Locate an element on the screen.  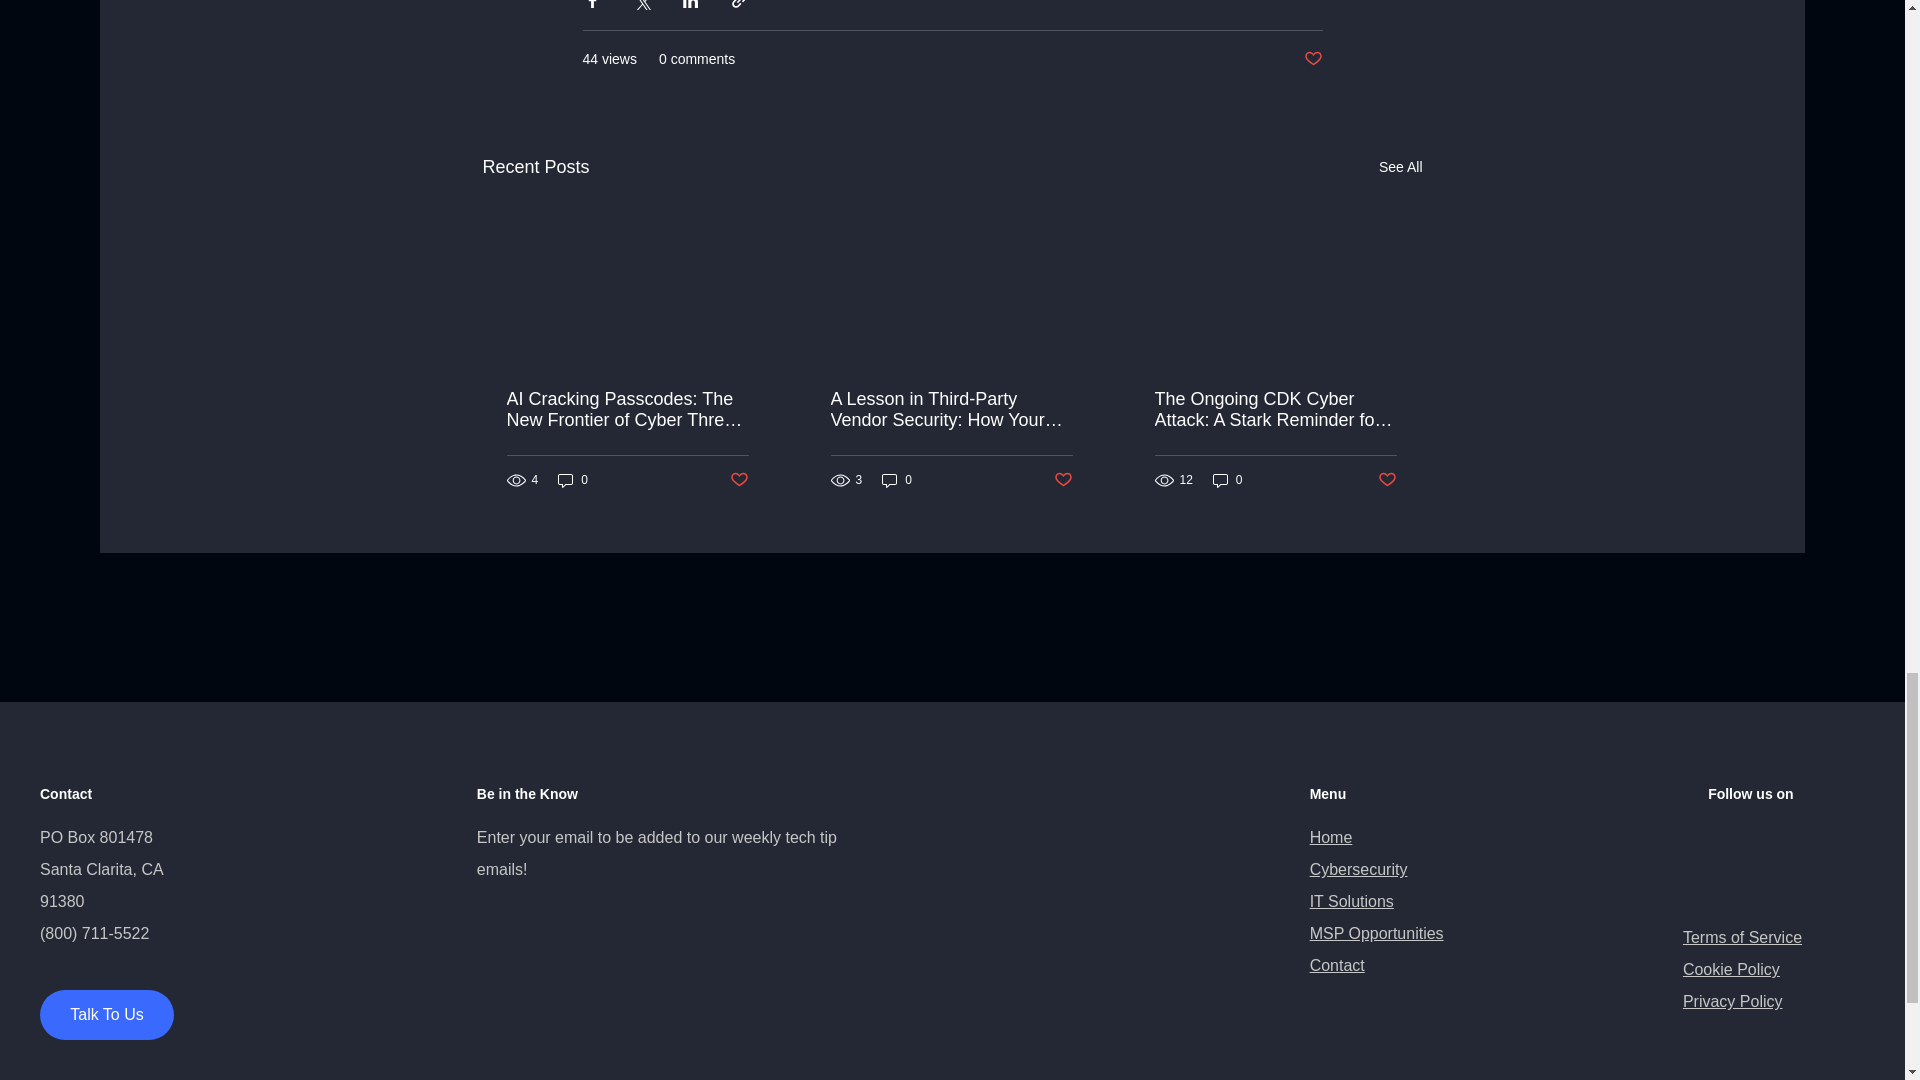
Cybersecurity is located at coordinates (1358, 869).